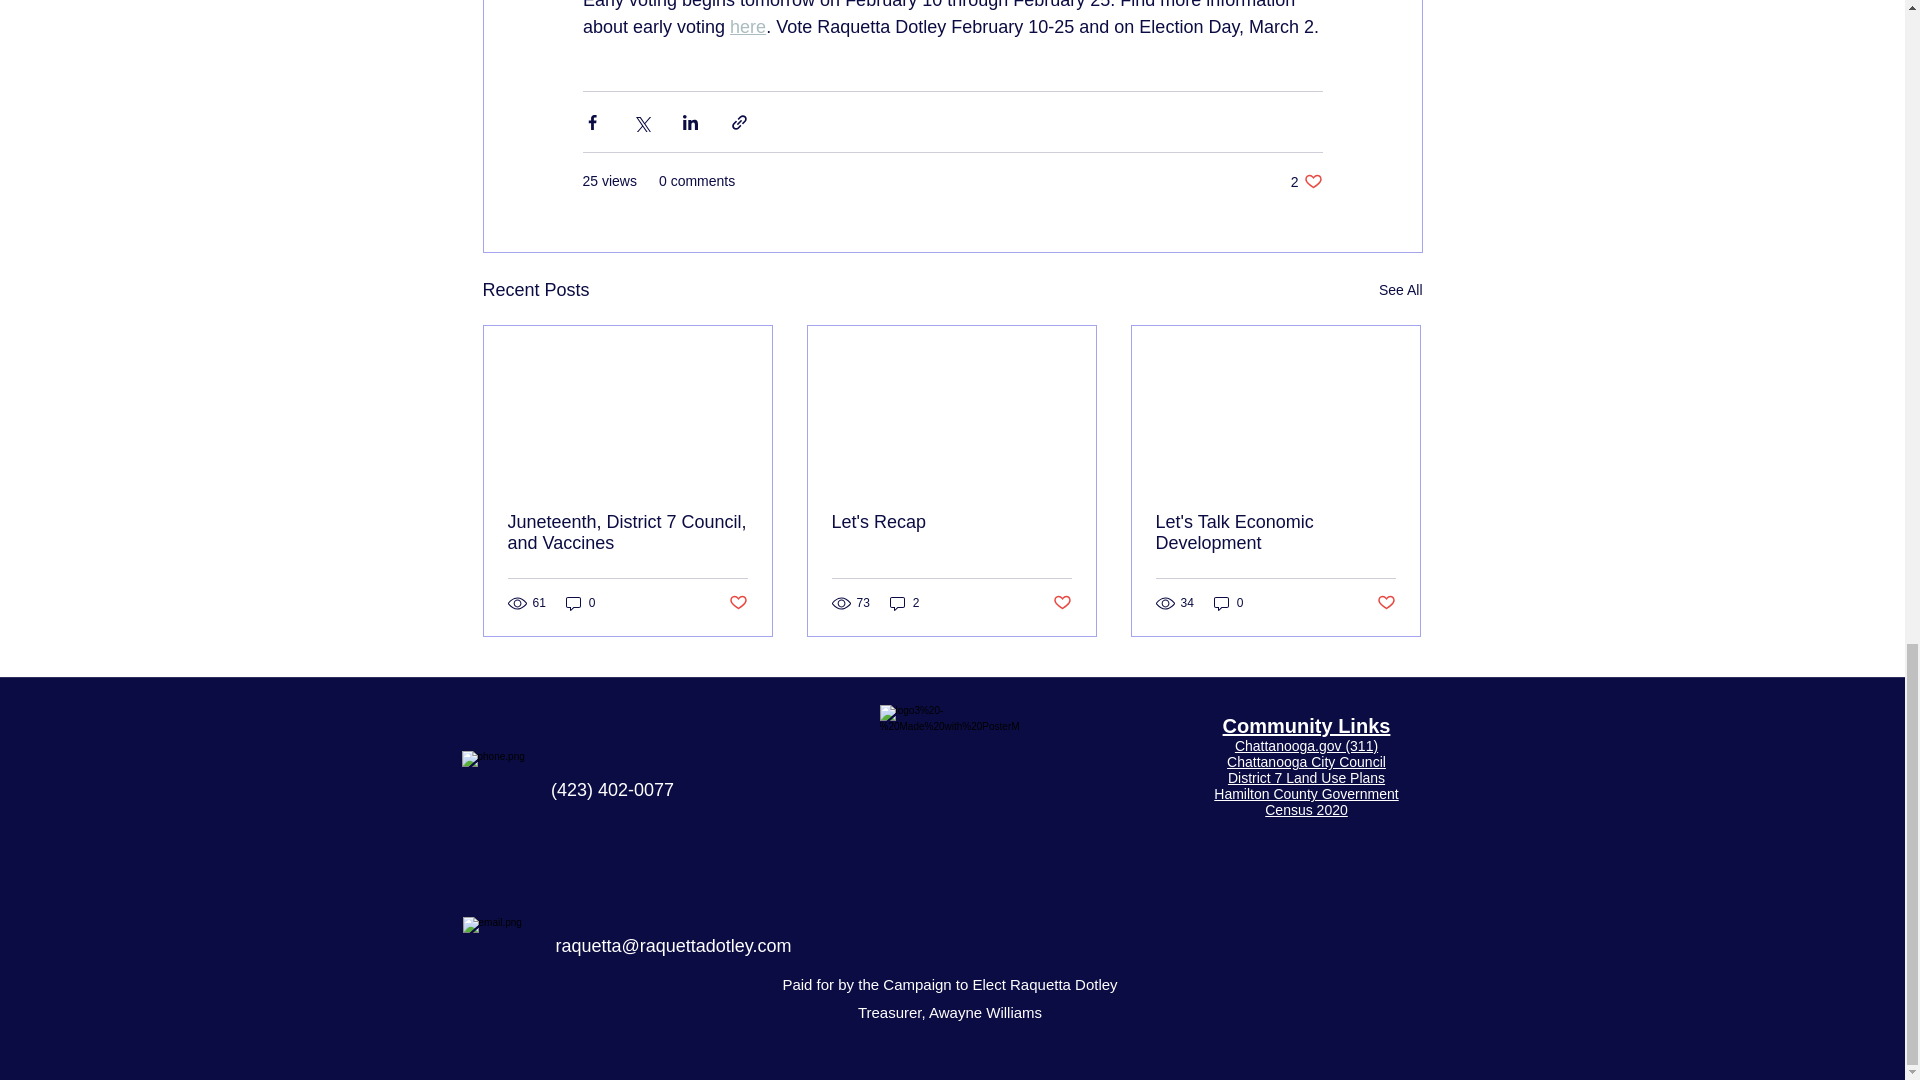 The height and width of the screenshot is (1080, 1920). I want to click on Post not marked as liked, so click(1306, 181).